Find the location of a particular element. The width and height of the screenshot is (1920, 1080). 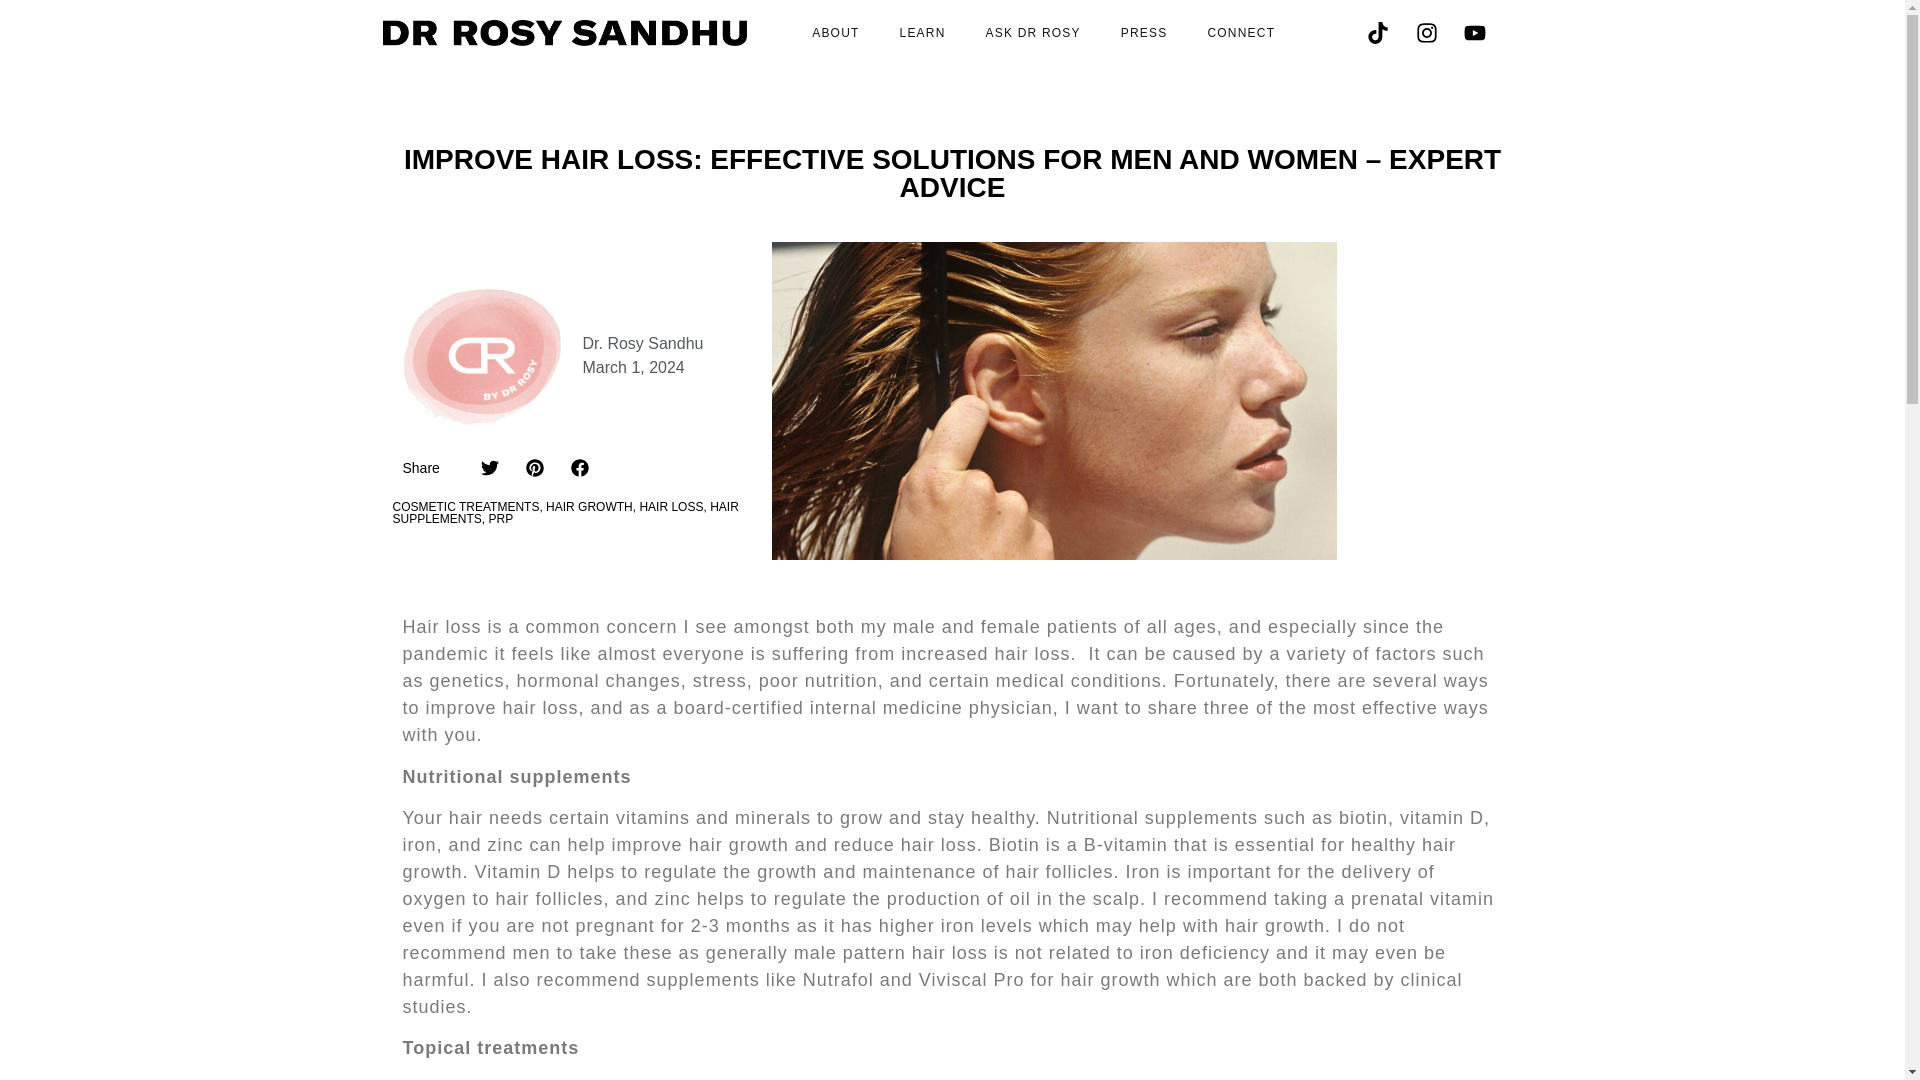

HAIR LOSS is located at coordinates (670, 507).